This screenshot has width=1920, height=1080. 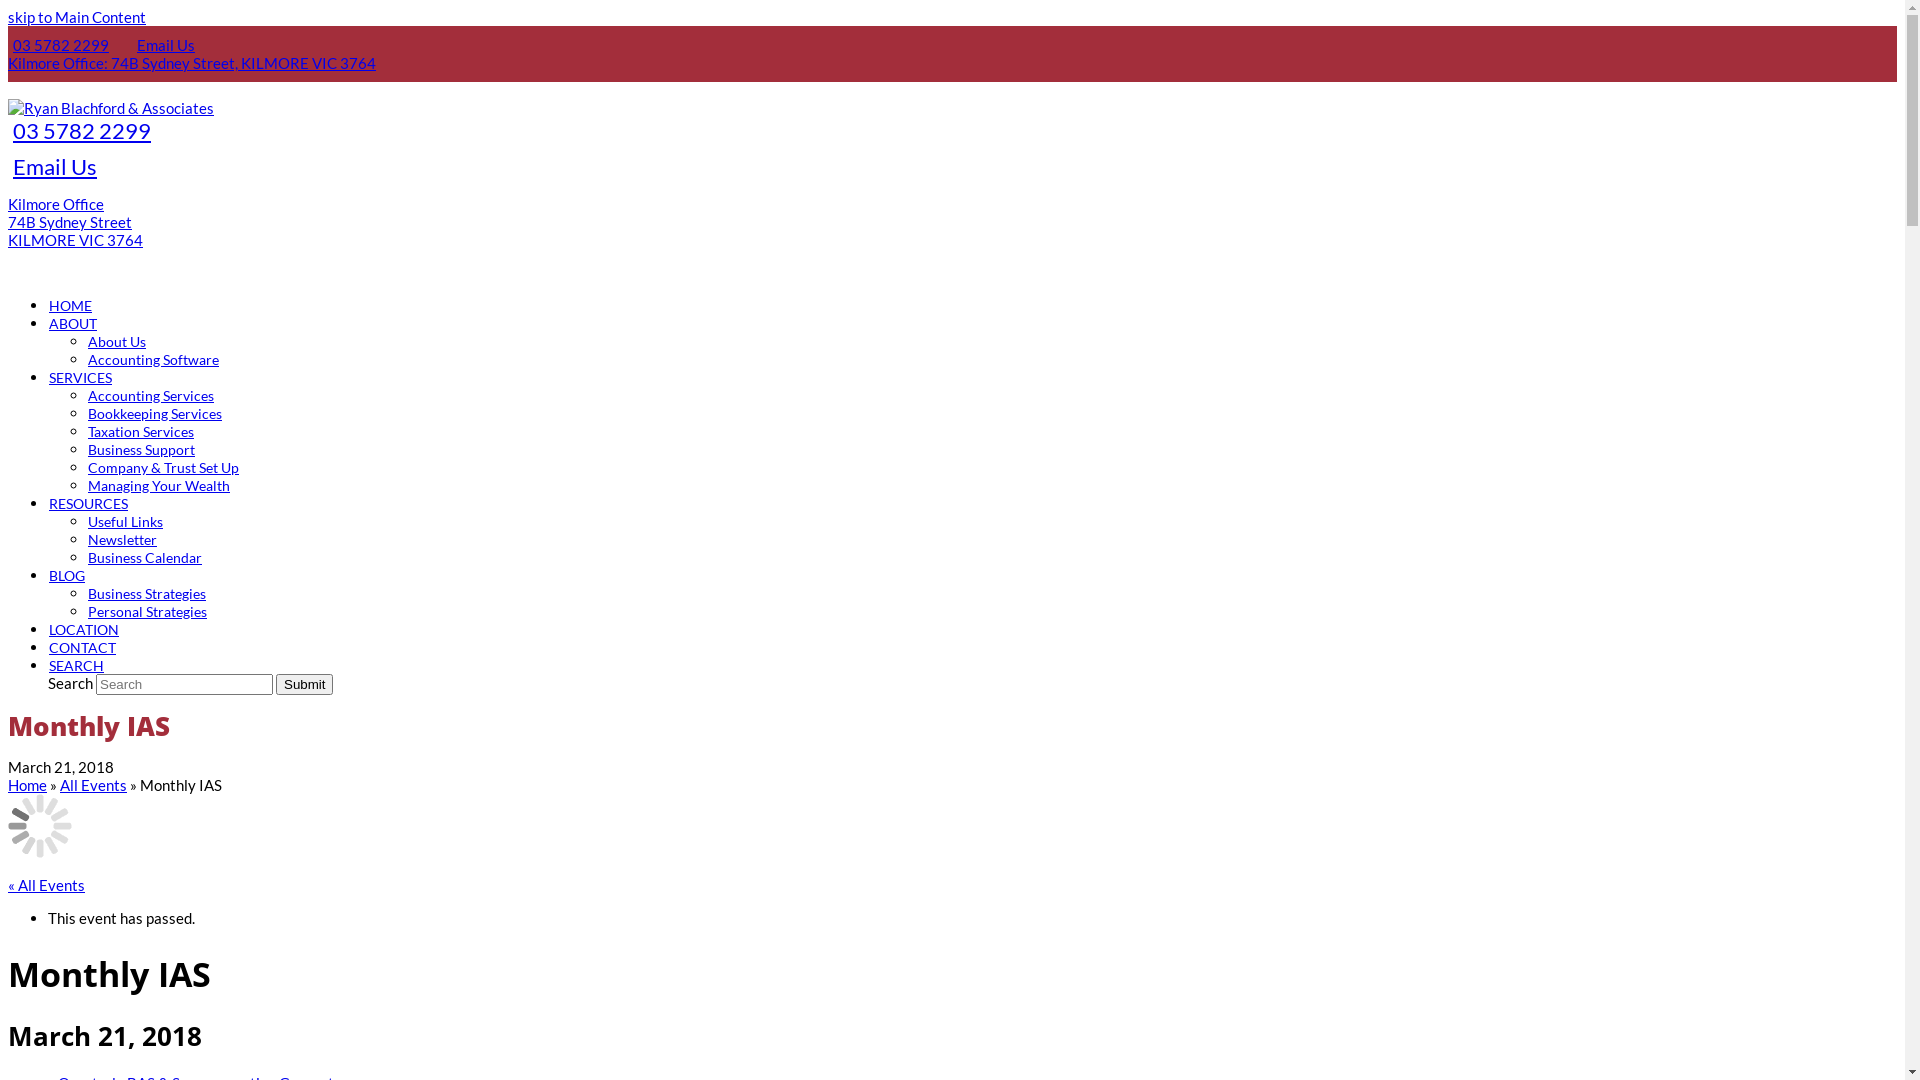 I want to click on SEARCH, so click(x=76, y=665).